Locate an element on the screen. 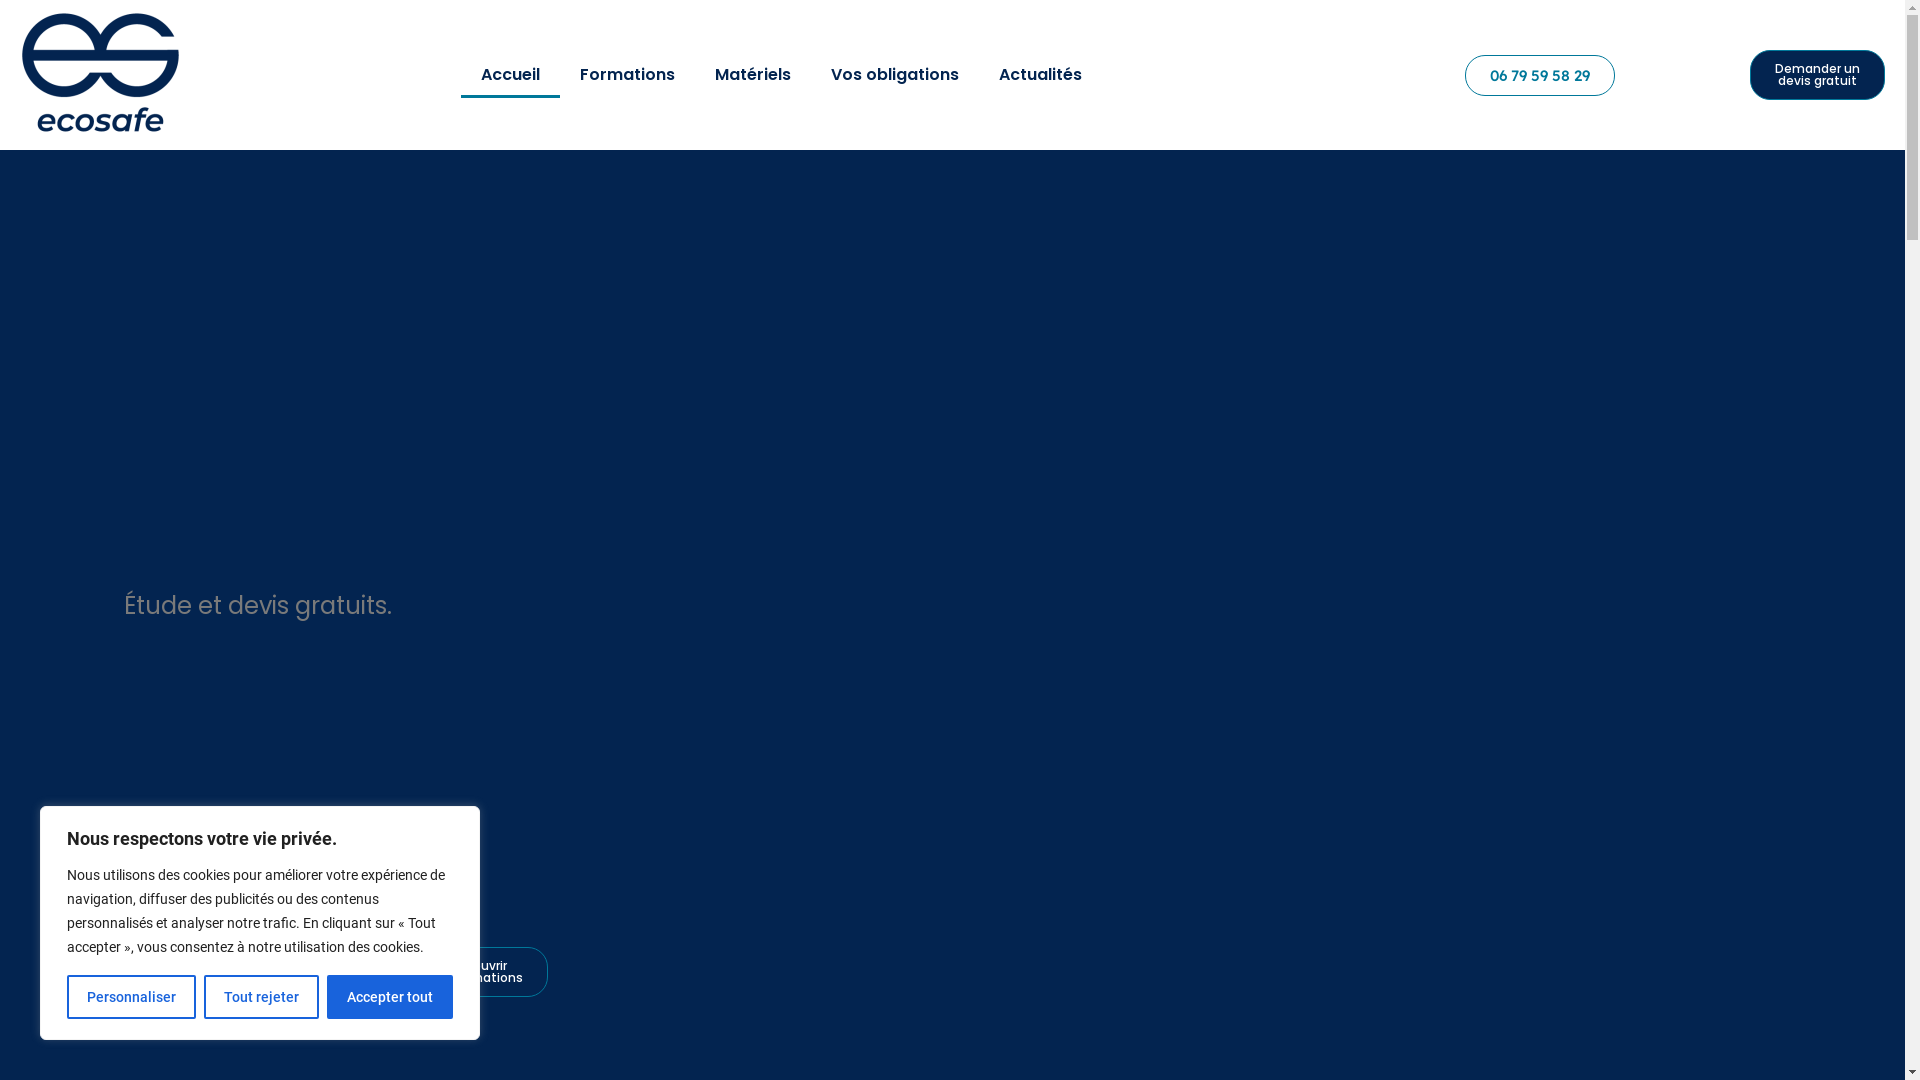  Formations is located at coordinates (628, 75).